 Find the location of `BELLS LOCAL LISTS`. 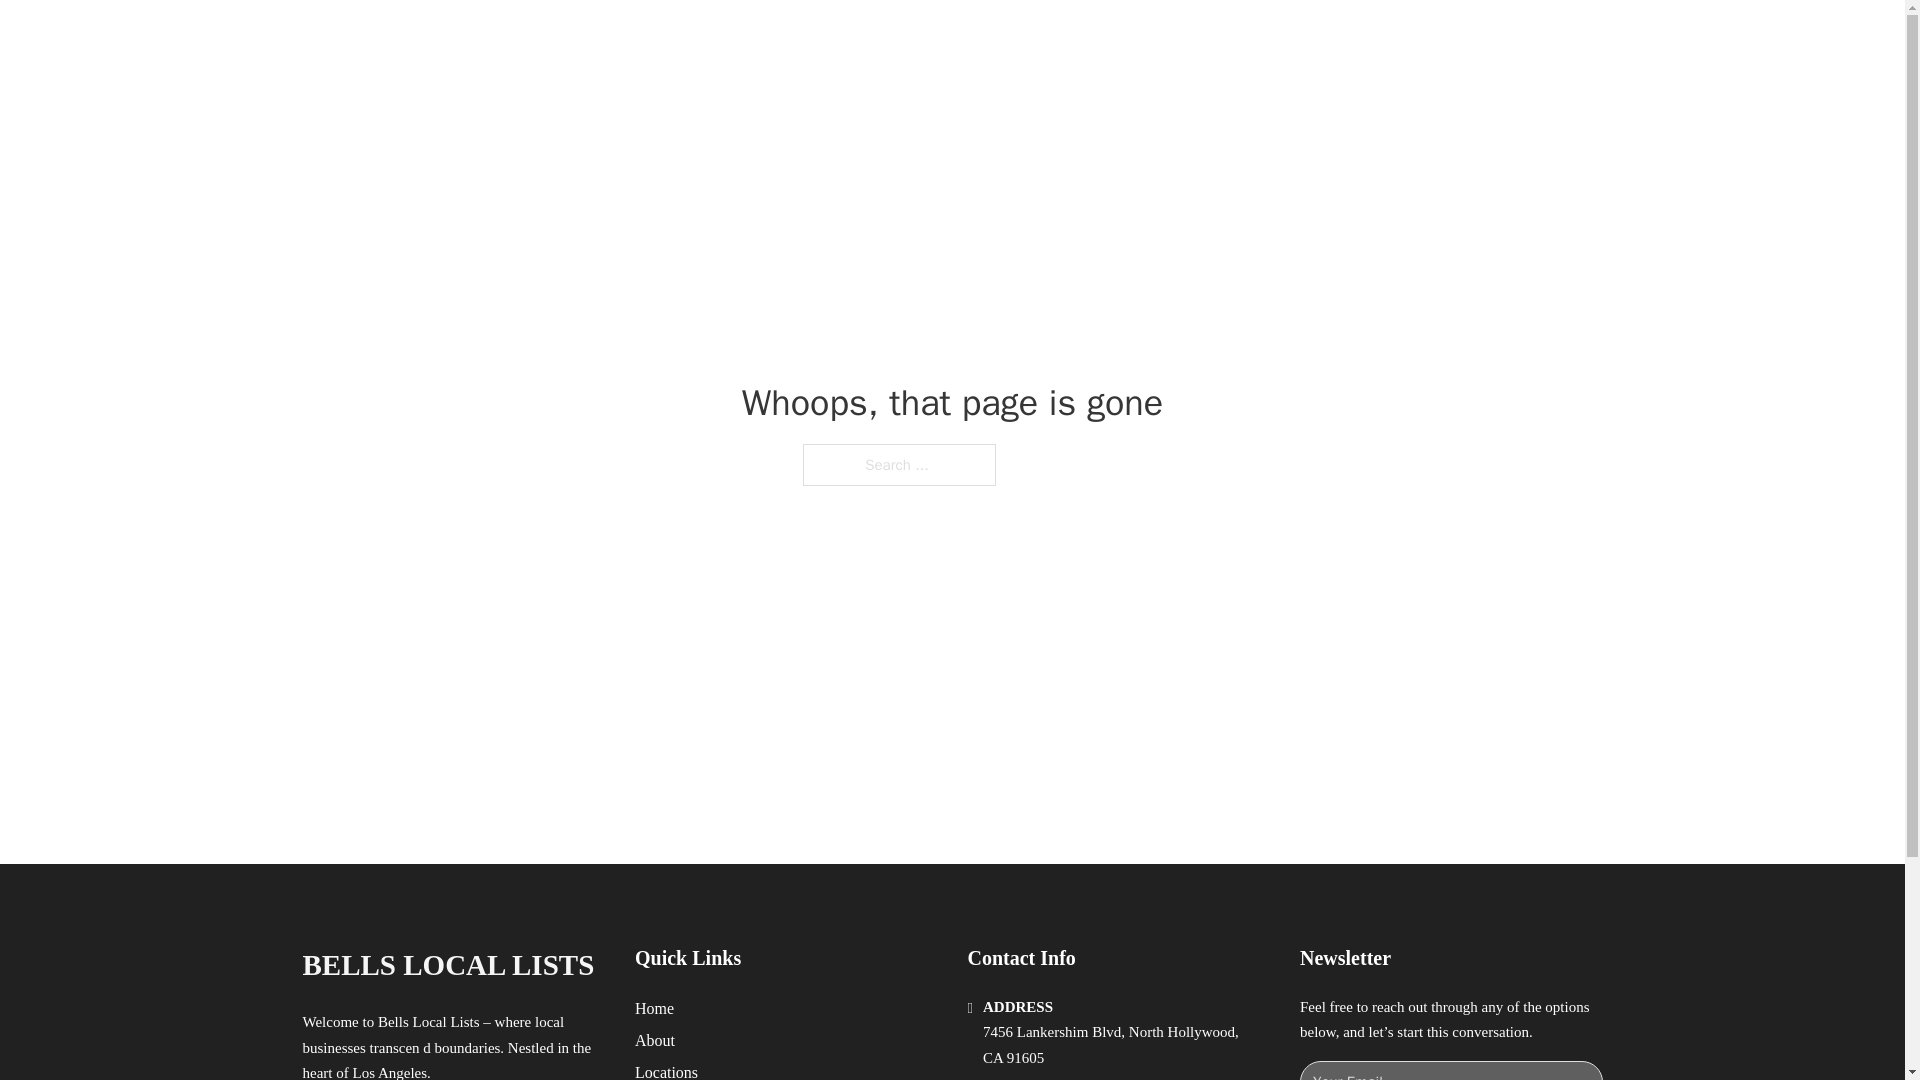

BELLS LOCAL LISTS is located at coordinates (540, 38).